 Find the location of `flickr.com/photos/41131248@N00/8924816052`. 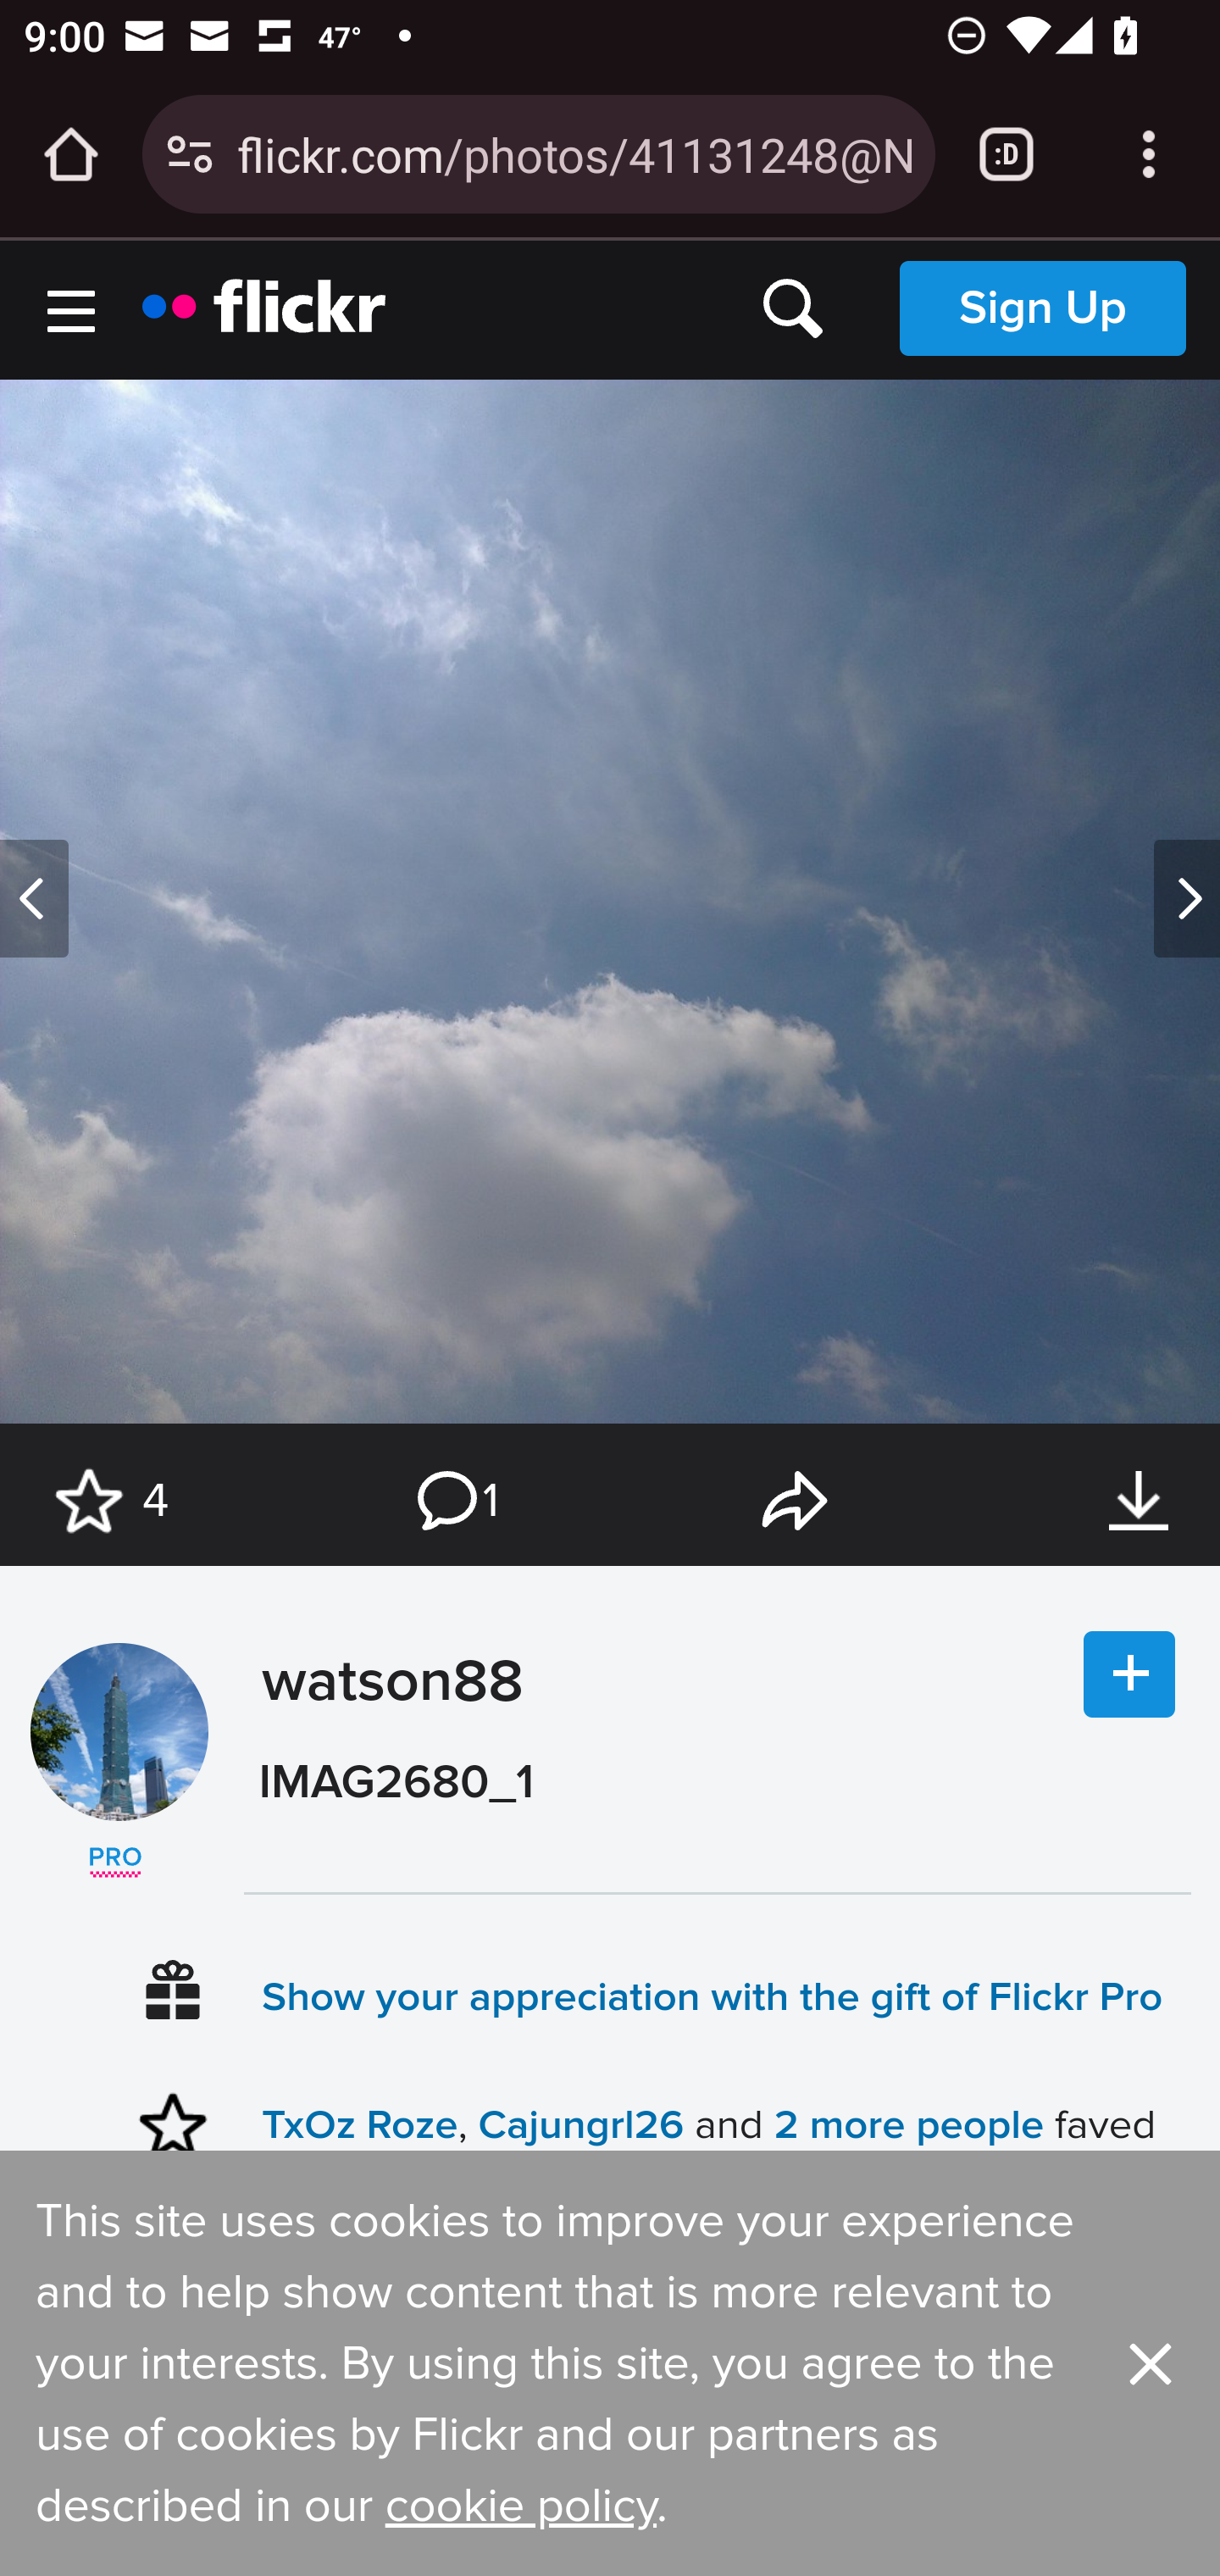

flickr.com/photos/41131248@N00/8924816052 is located at coordinates (574, 153).